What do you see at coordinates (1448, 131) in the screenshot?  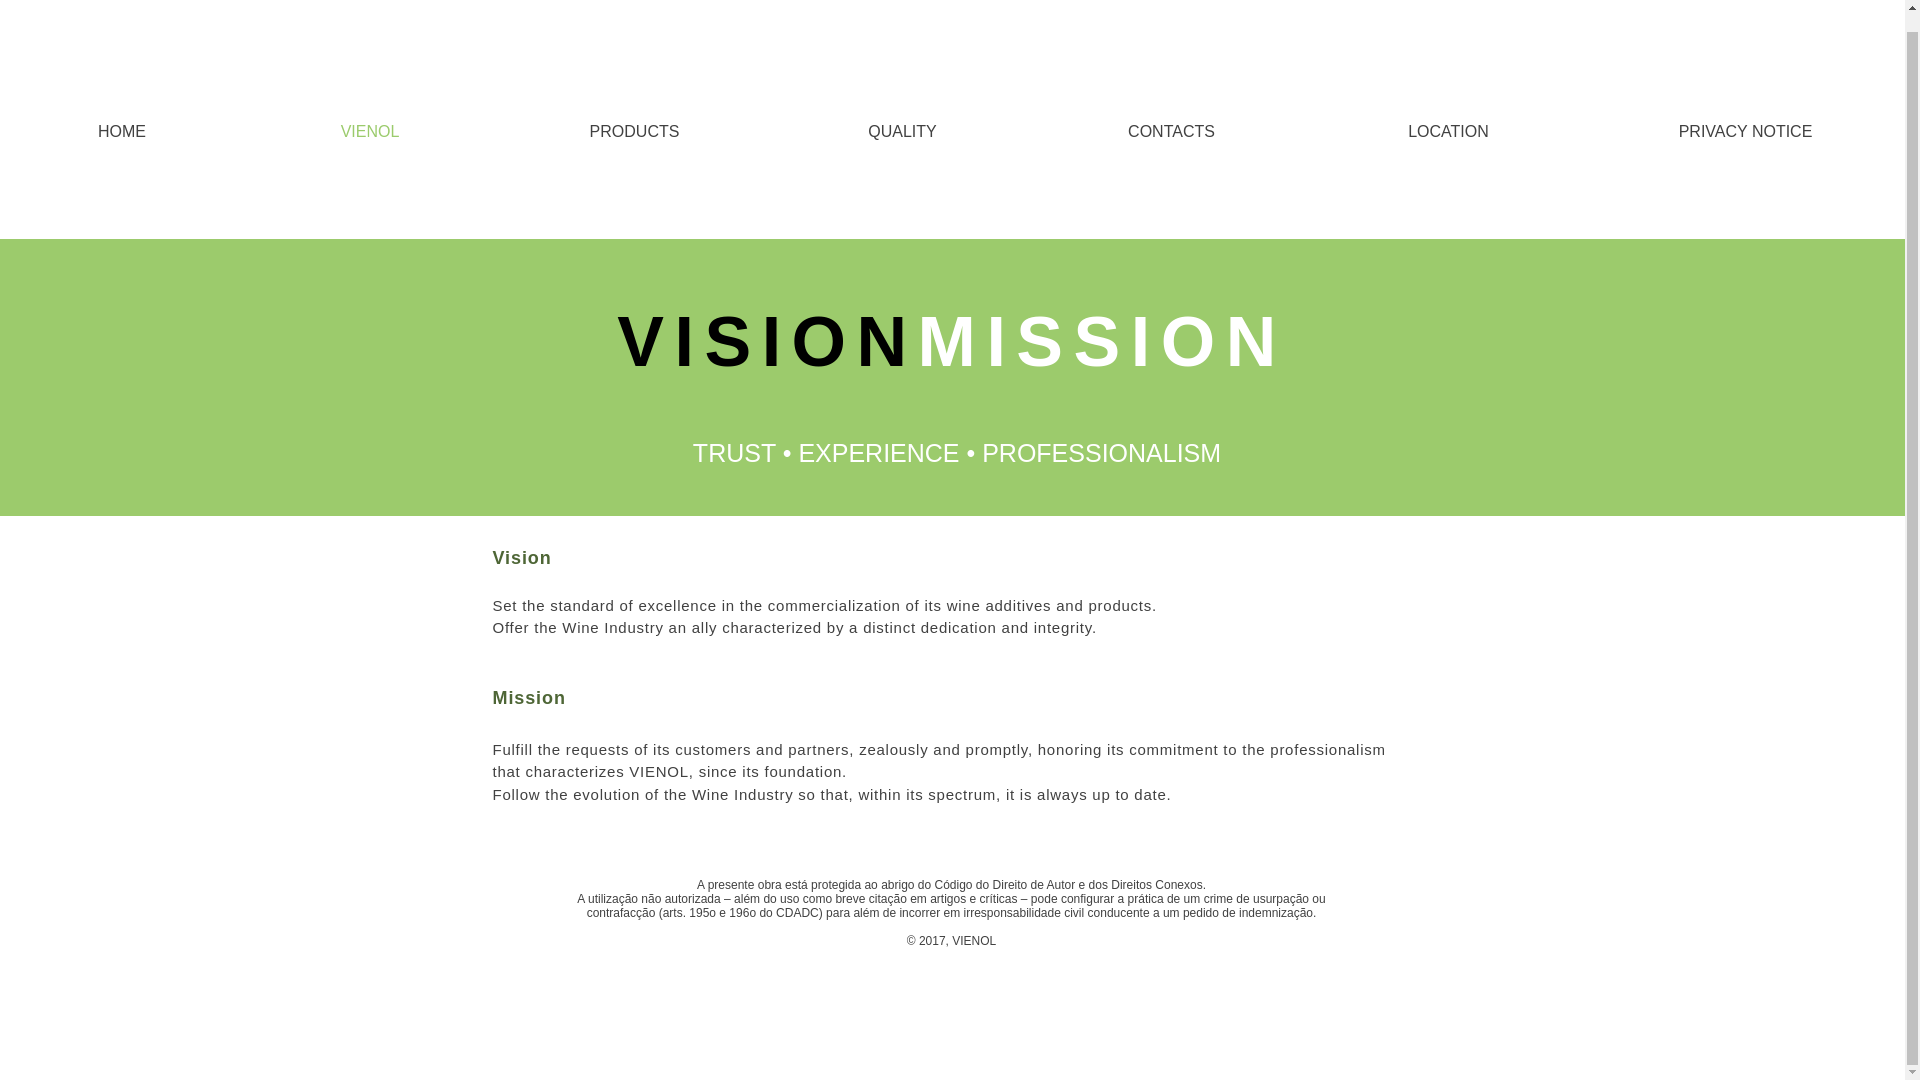 I see `LOCATION` at bounding box center [1448, 131].